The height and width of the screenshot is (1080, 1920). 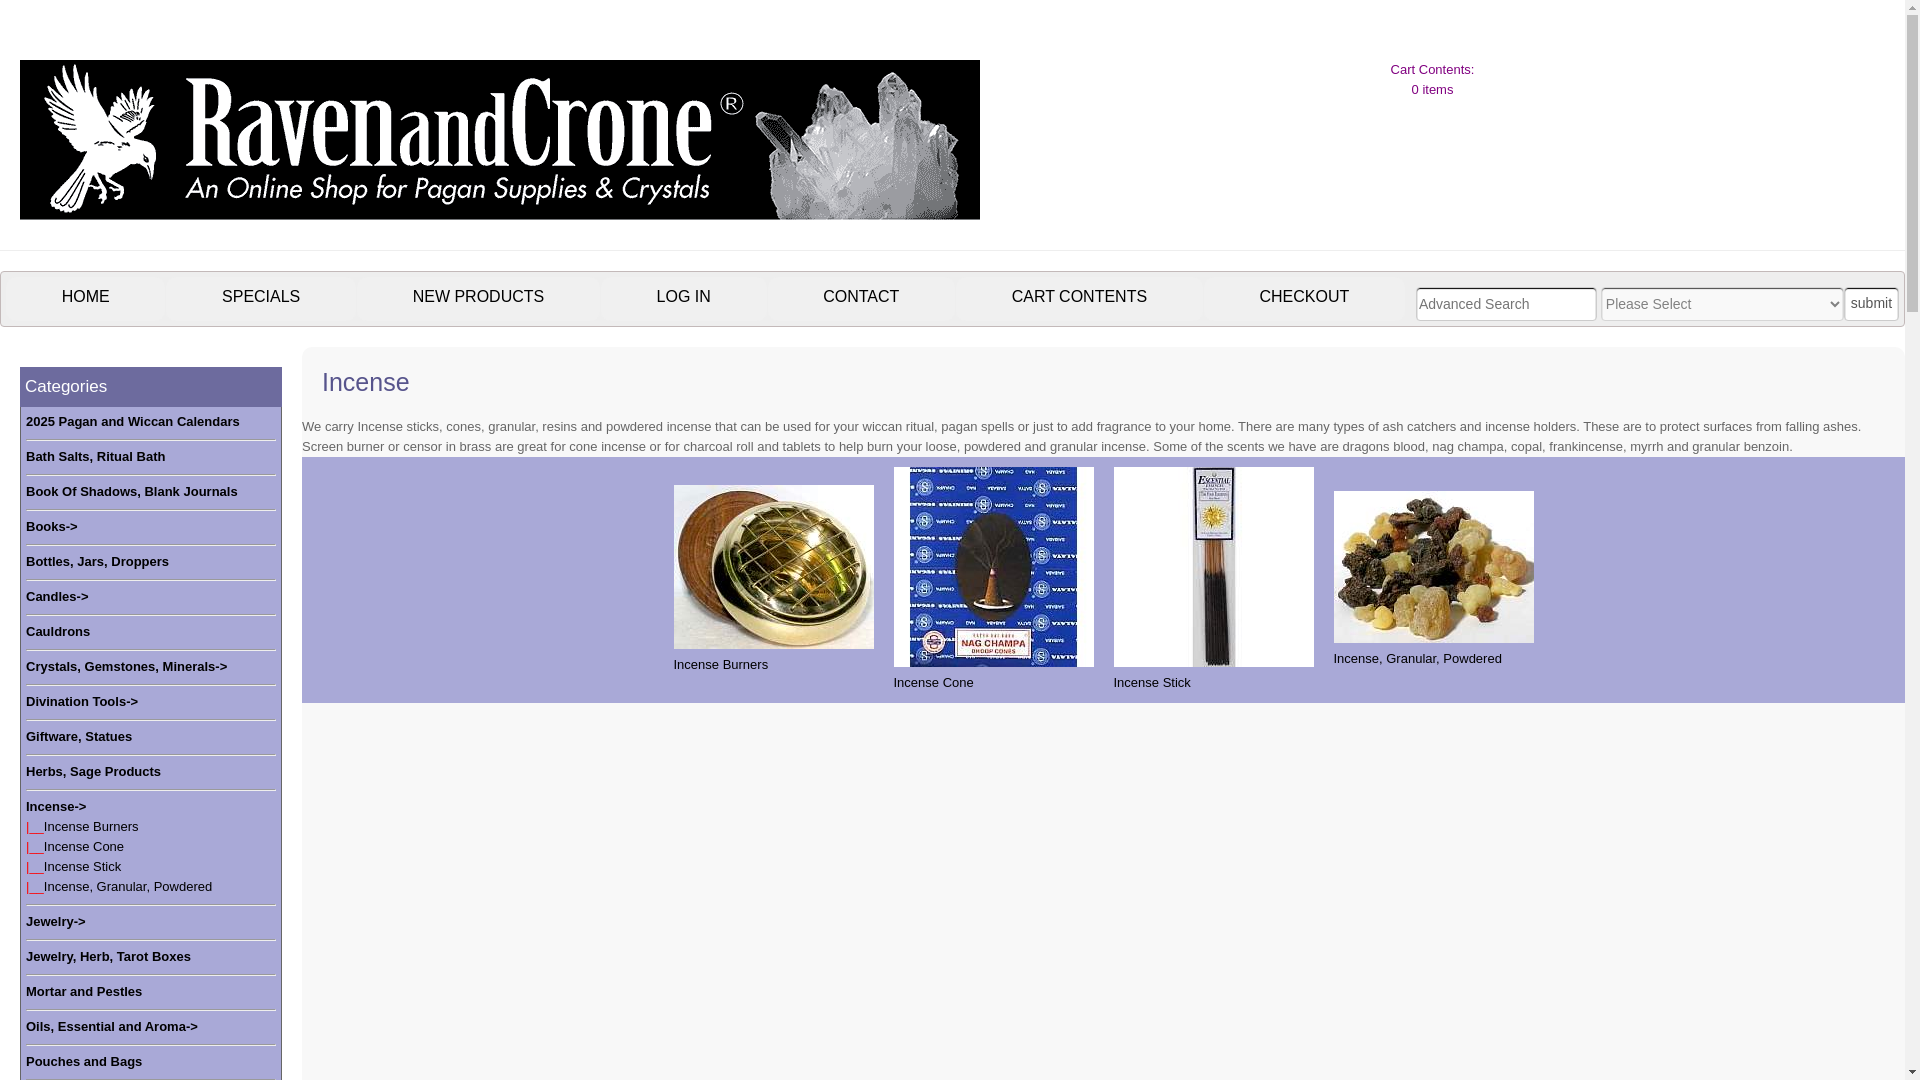 What do you see at coordinates (773, 566) in the screenshot?
I see ` Incense Burners ` at bounding box center [773, 566].